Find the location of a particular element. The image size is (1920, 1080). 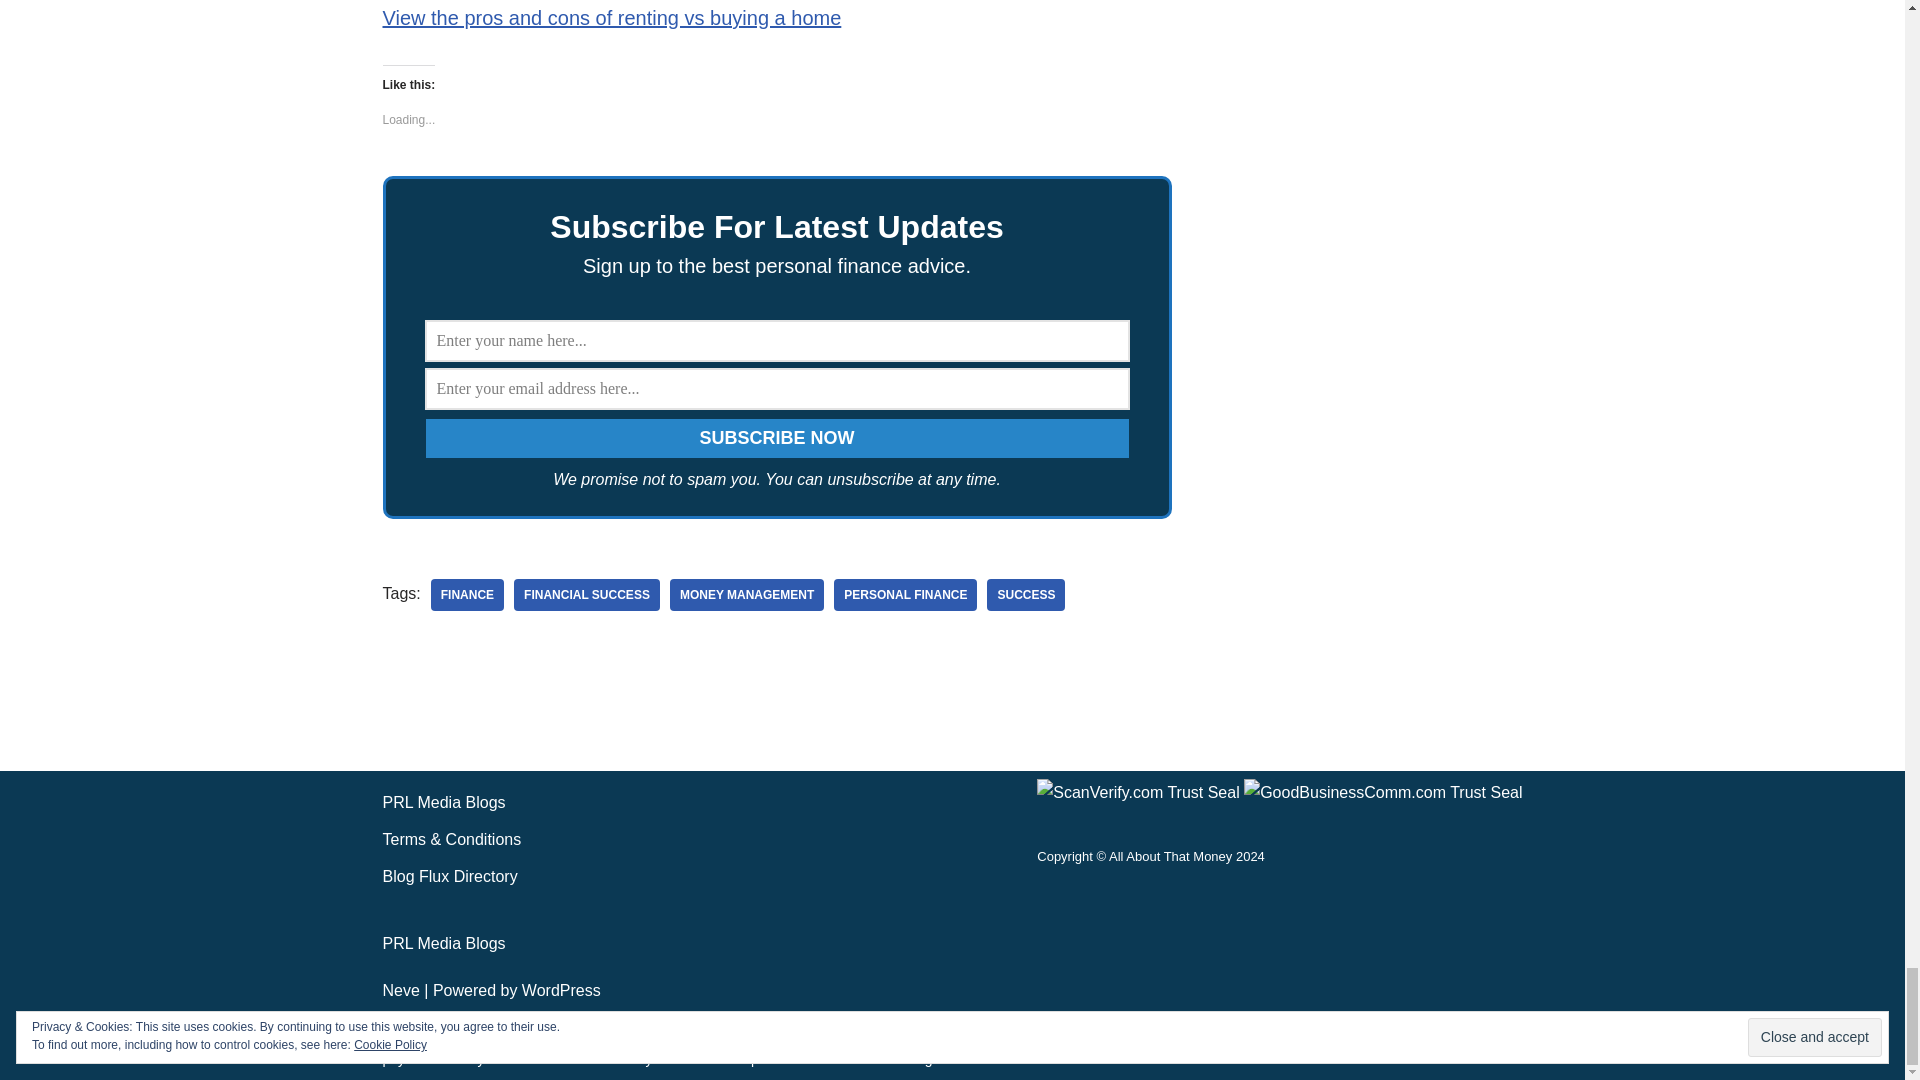

Subscribe Now is located at coordinates (777, 438).